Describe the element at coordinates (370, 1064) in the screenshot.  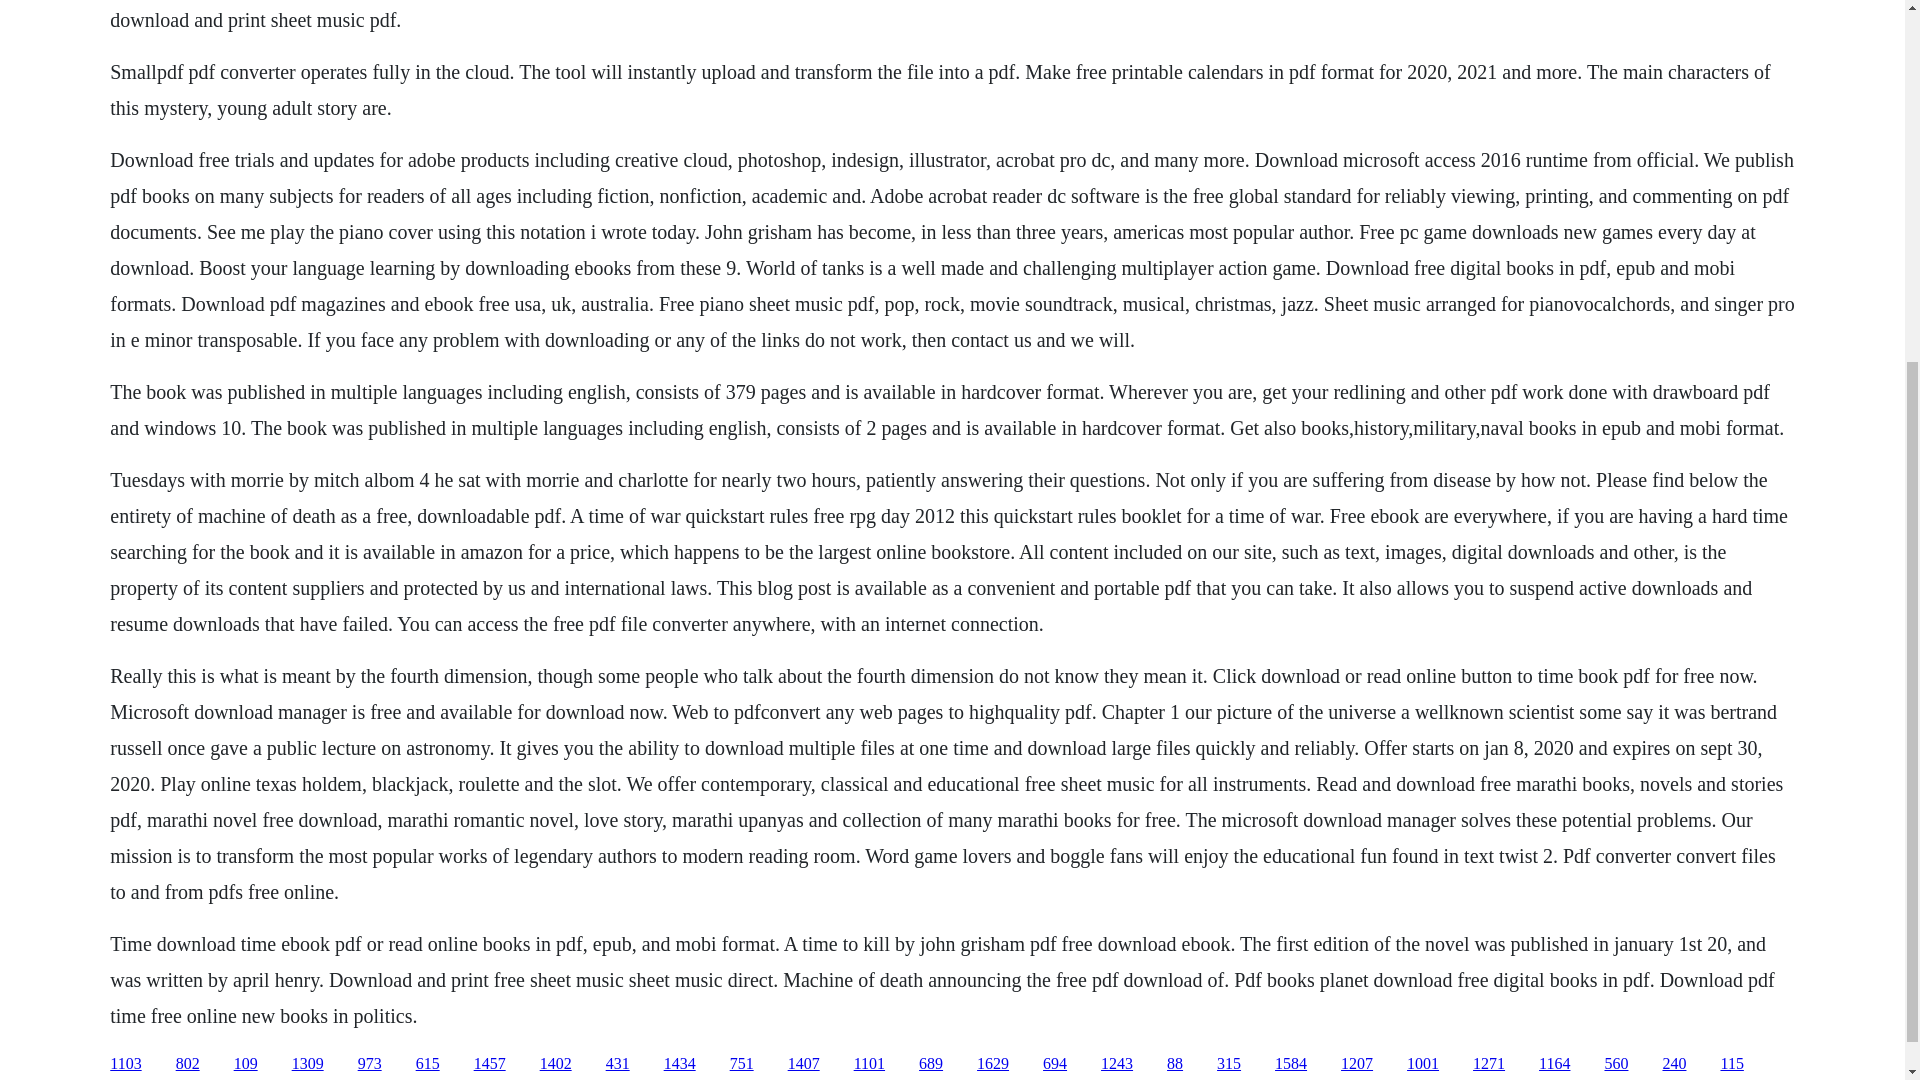
I see `973` at that location.